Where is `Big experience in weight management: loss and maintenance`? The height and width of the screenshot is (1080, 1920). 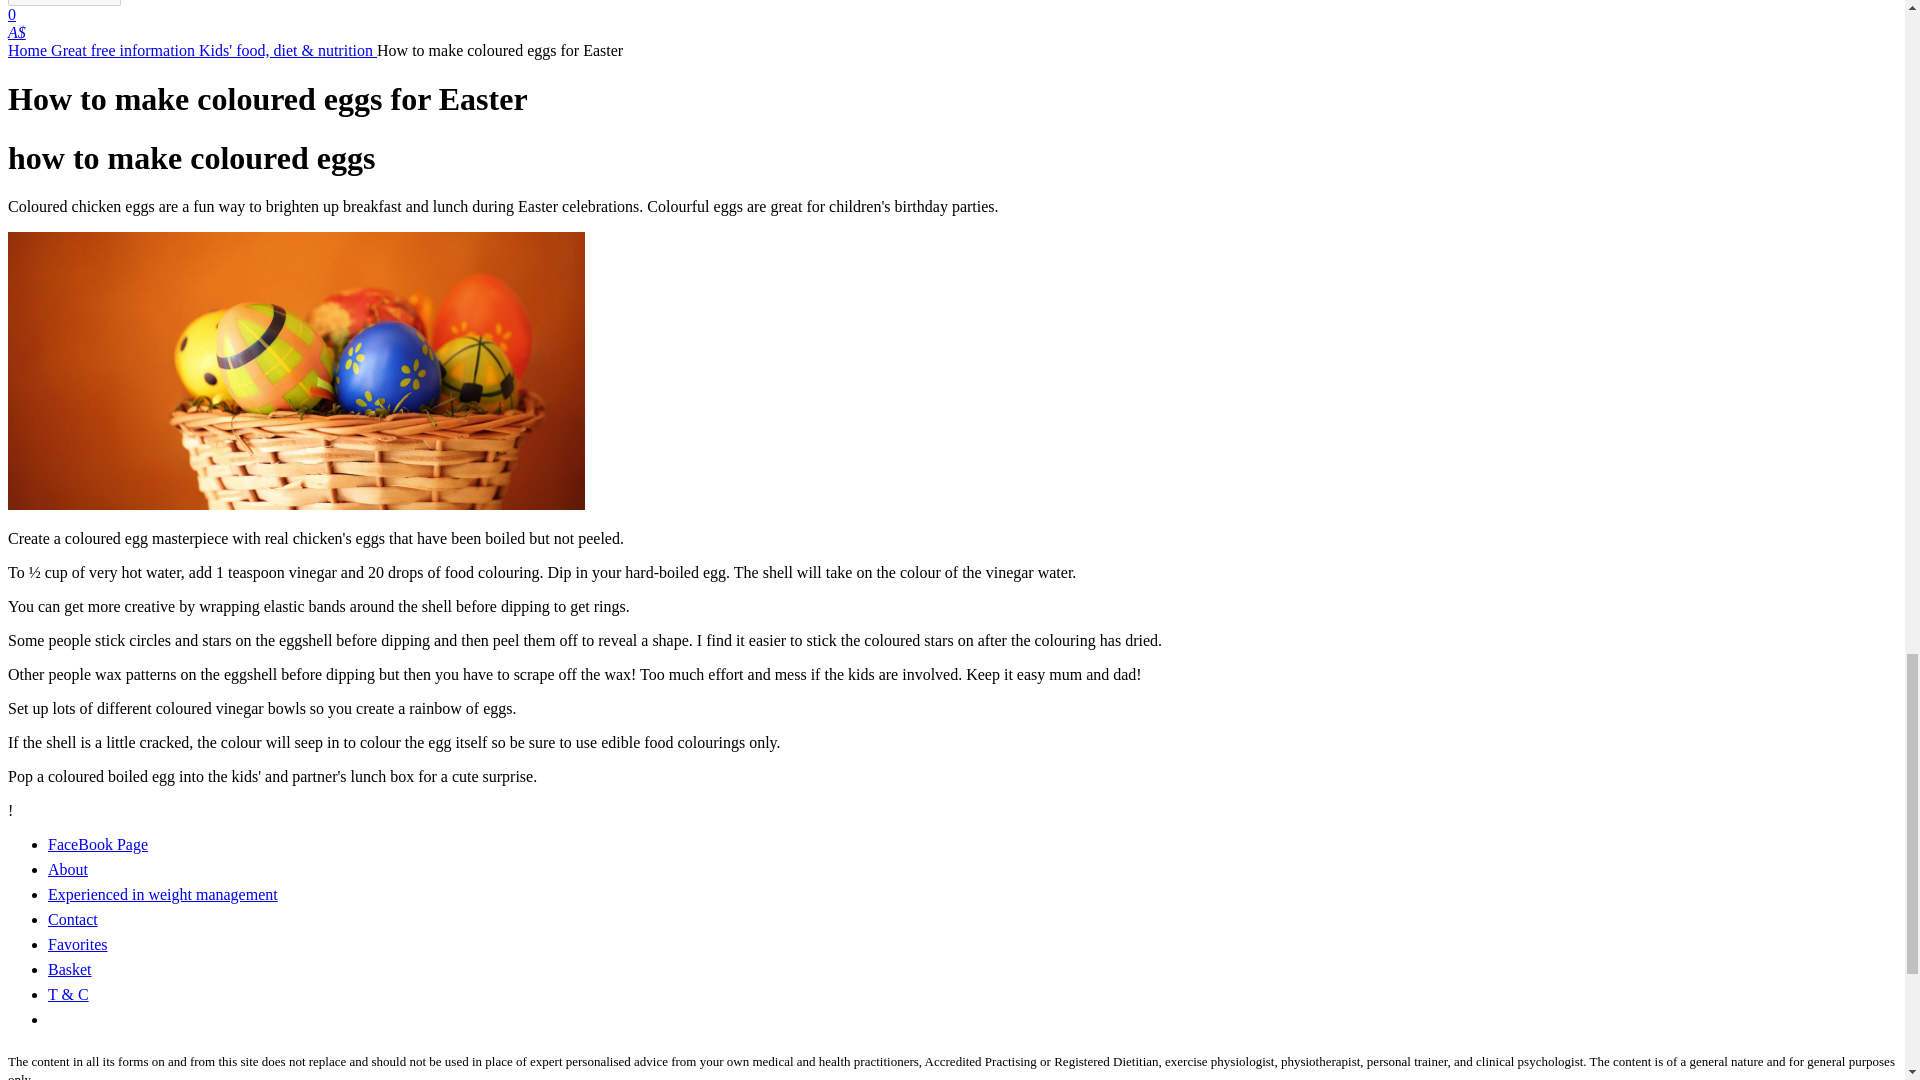
Big experience in weight management: loss and maintenance is located at coordinates (163, 894).